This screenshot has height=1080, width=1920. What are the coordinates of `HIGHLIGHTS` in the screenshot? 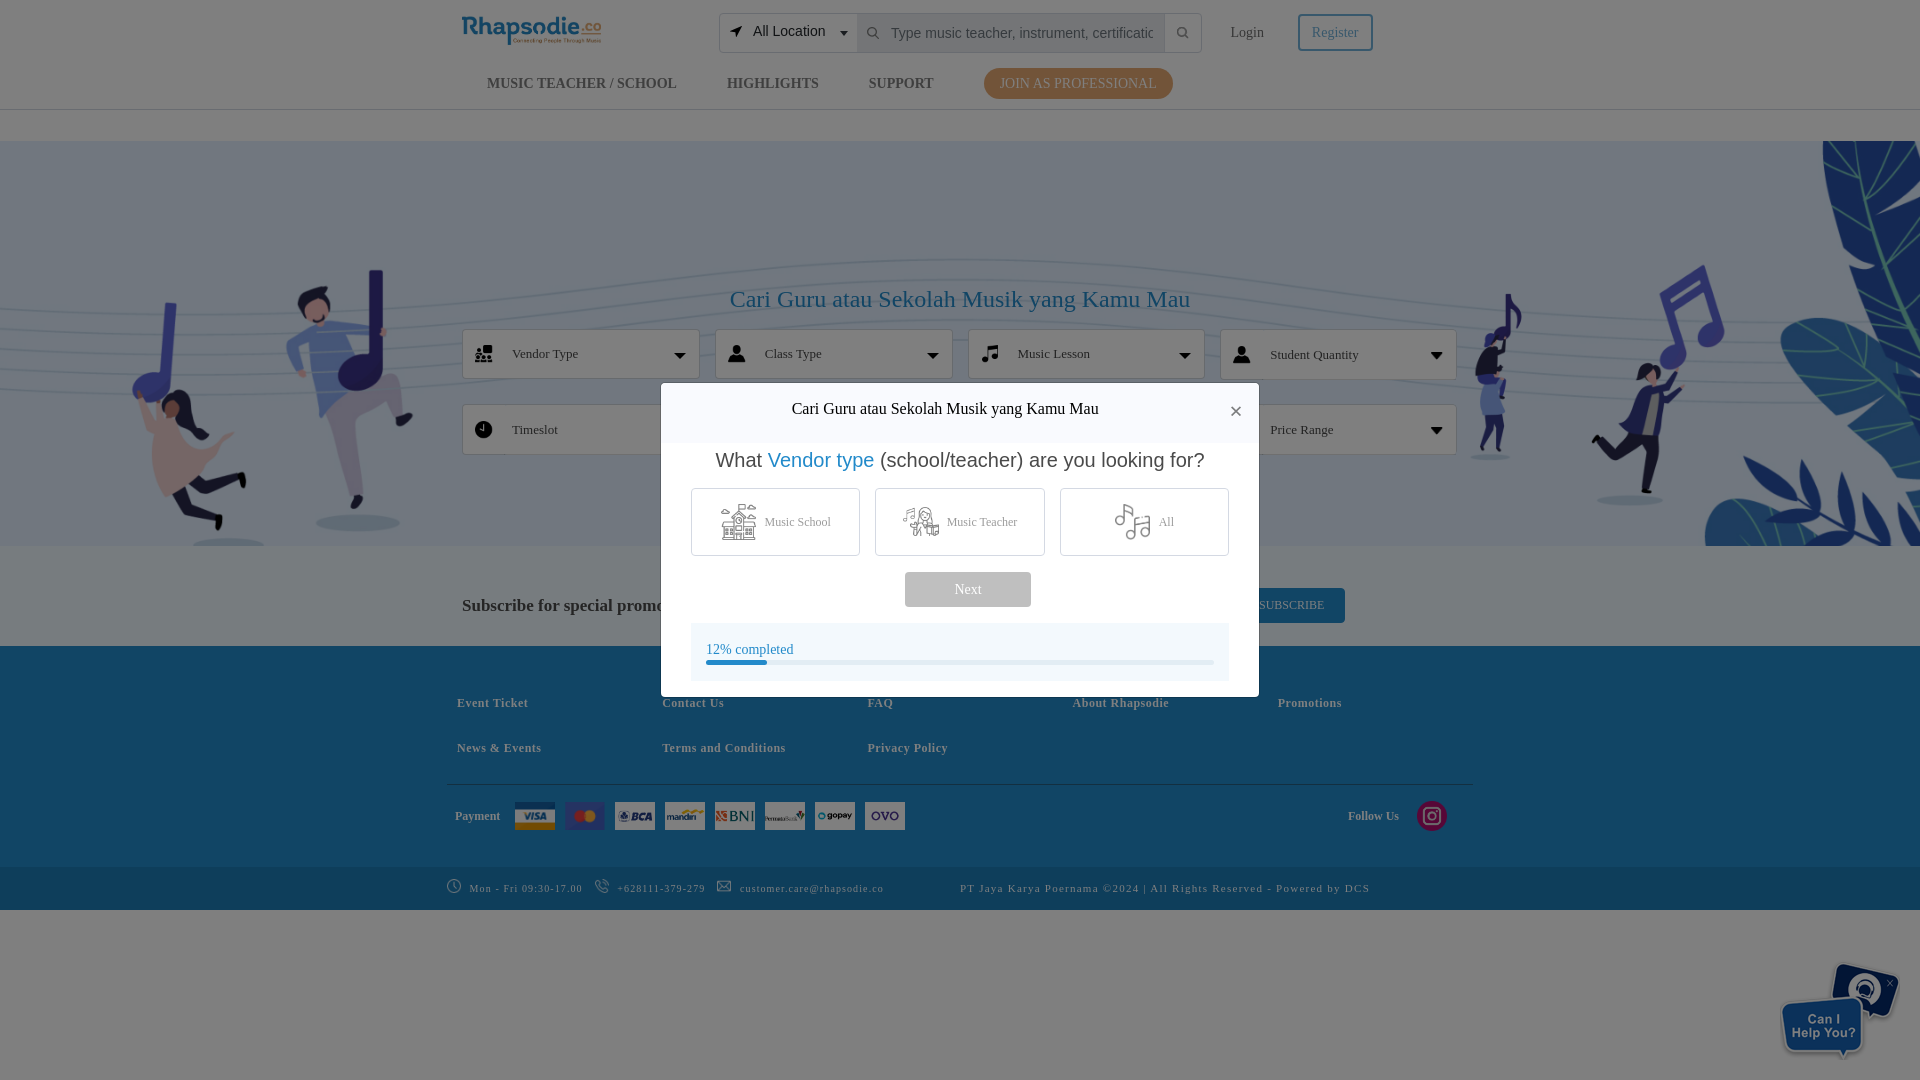 It's located at (1246, 32).